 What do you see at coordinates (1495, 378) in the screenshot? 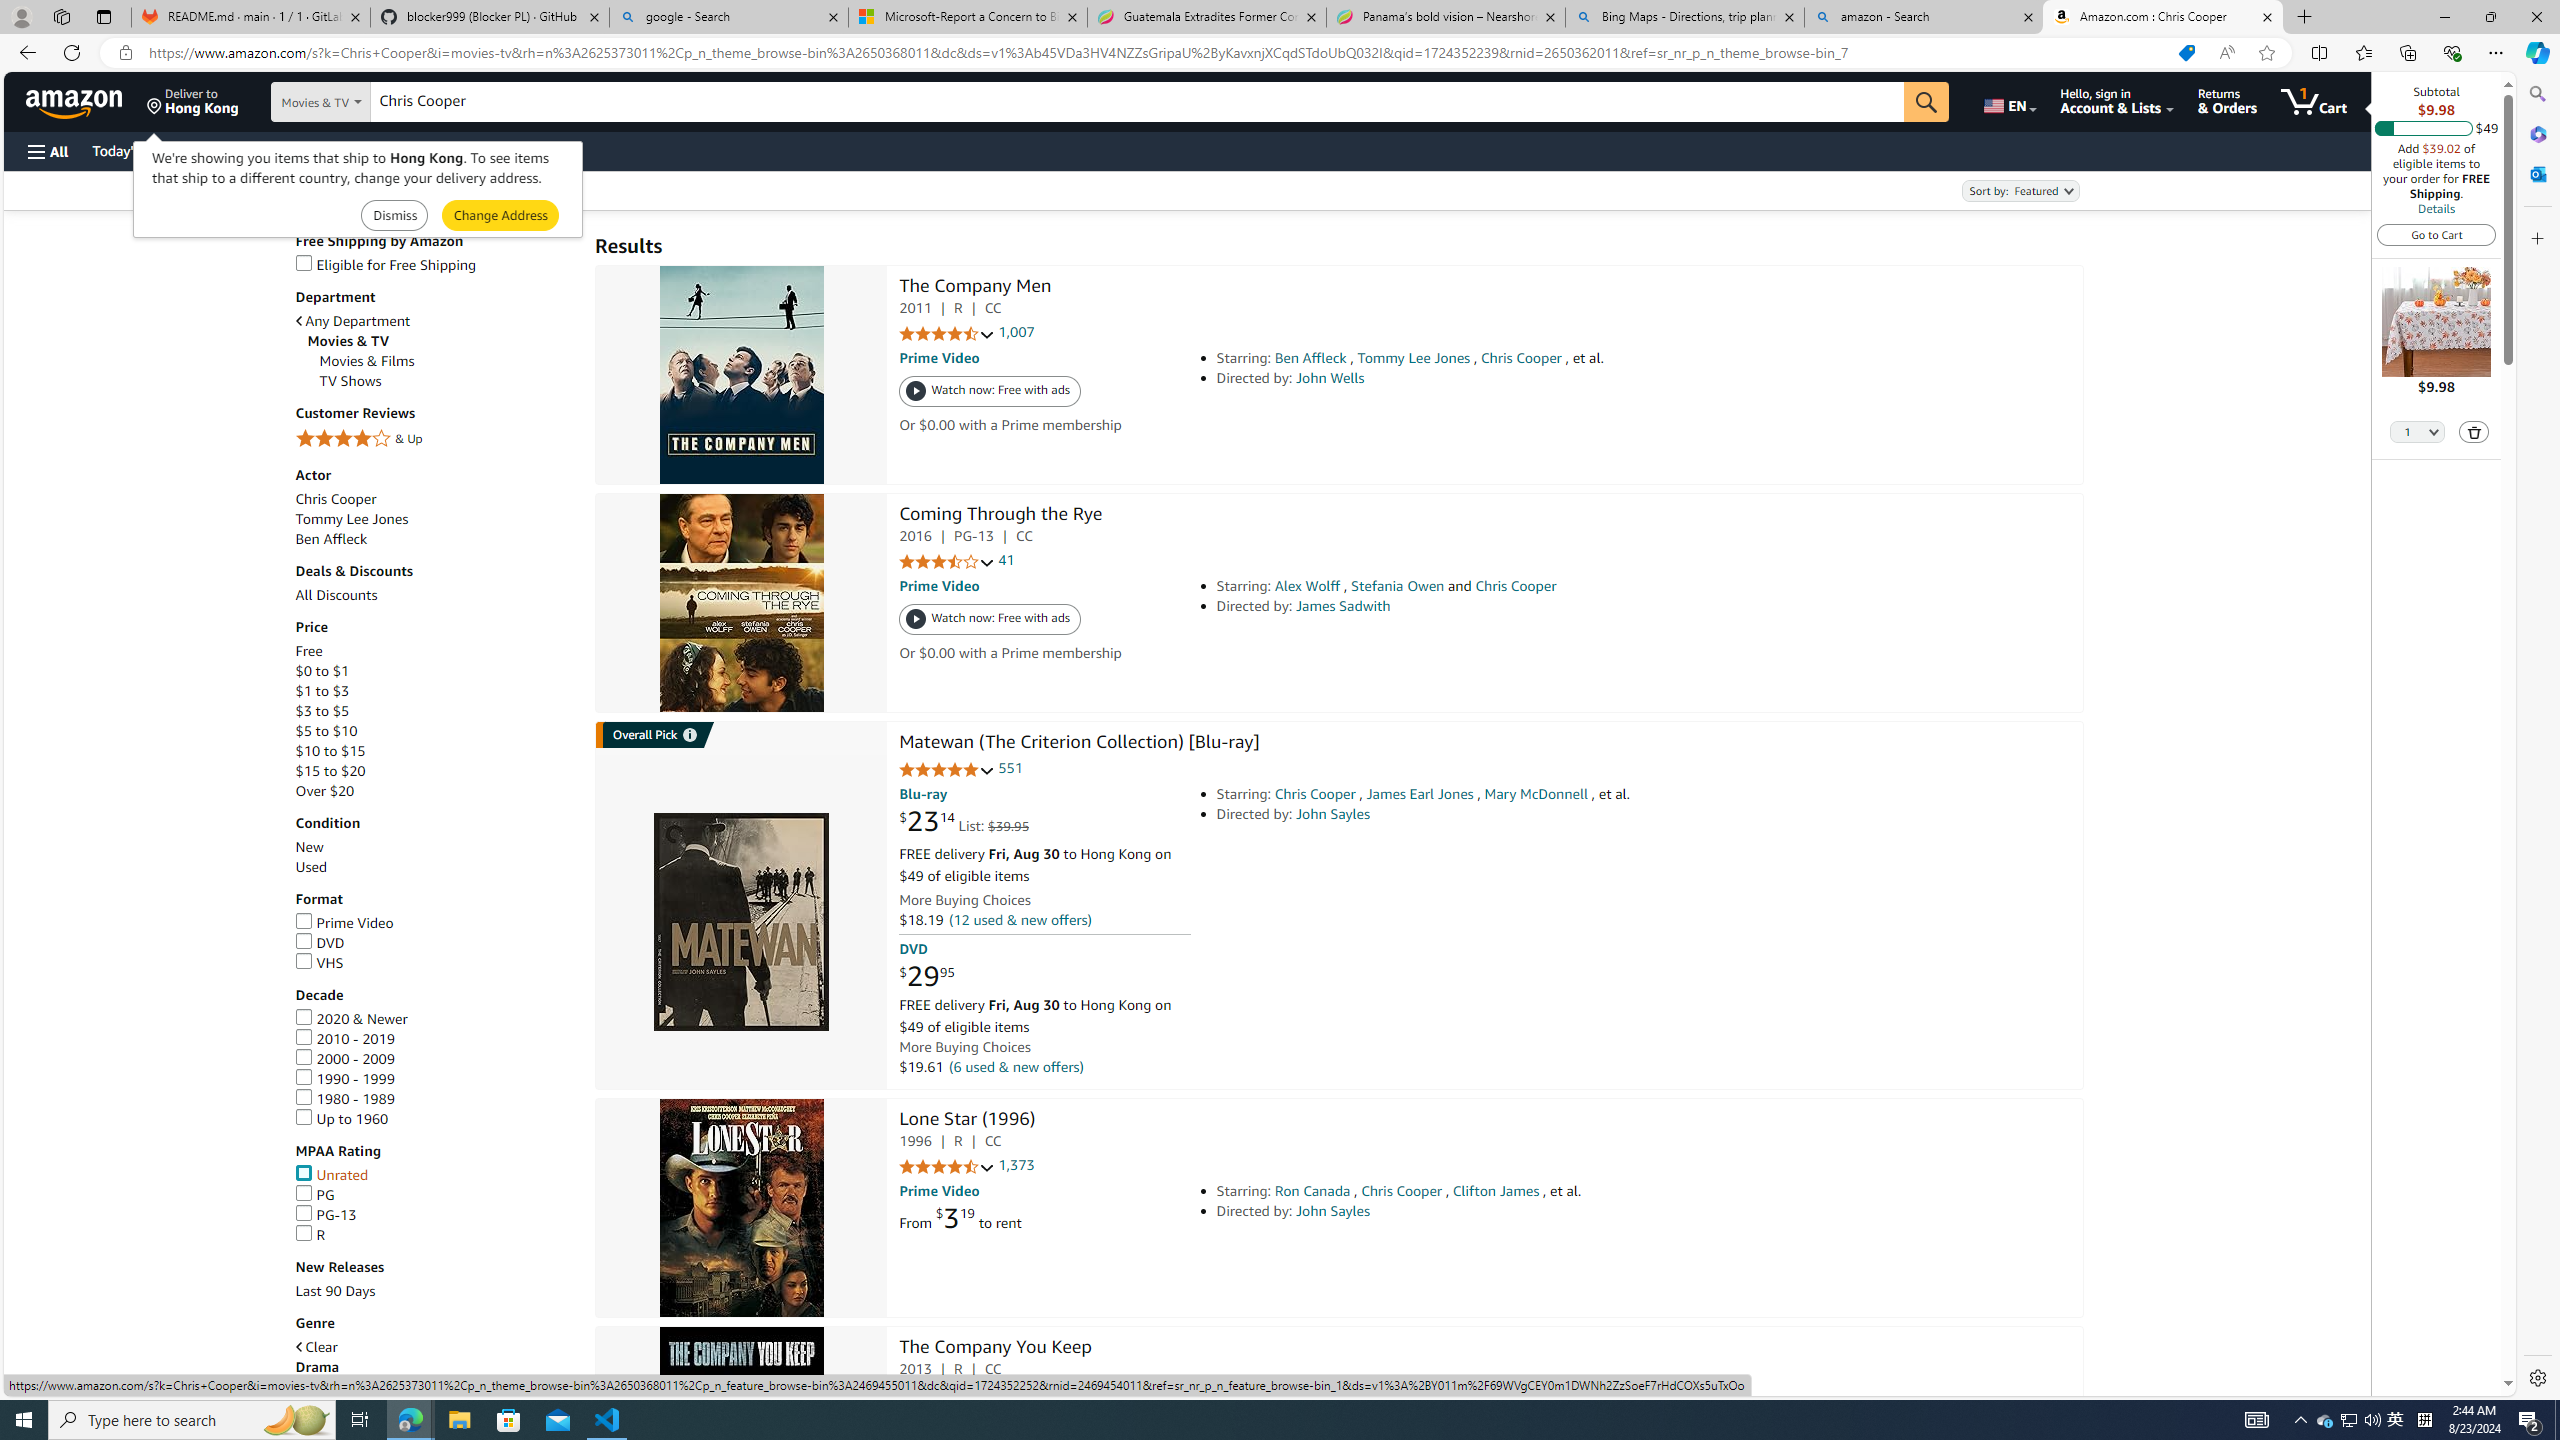
I see `Directed by: John Wells` at bounding box center [1495, 378].